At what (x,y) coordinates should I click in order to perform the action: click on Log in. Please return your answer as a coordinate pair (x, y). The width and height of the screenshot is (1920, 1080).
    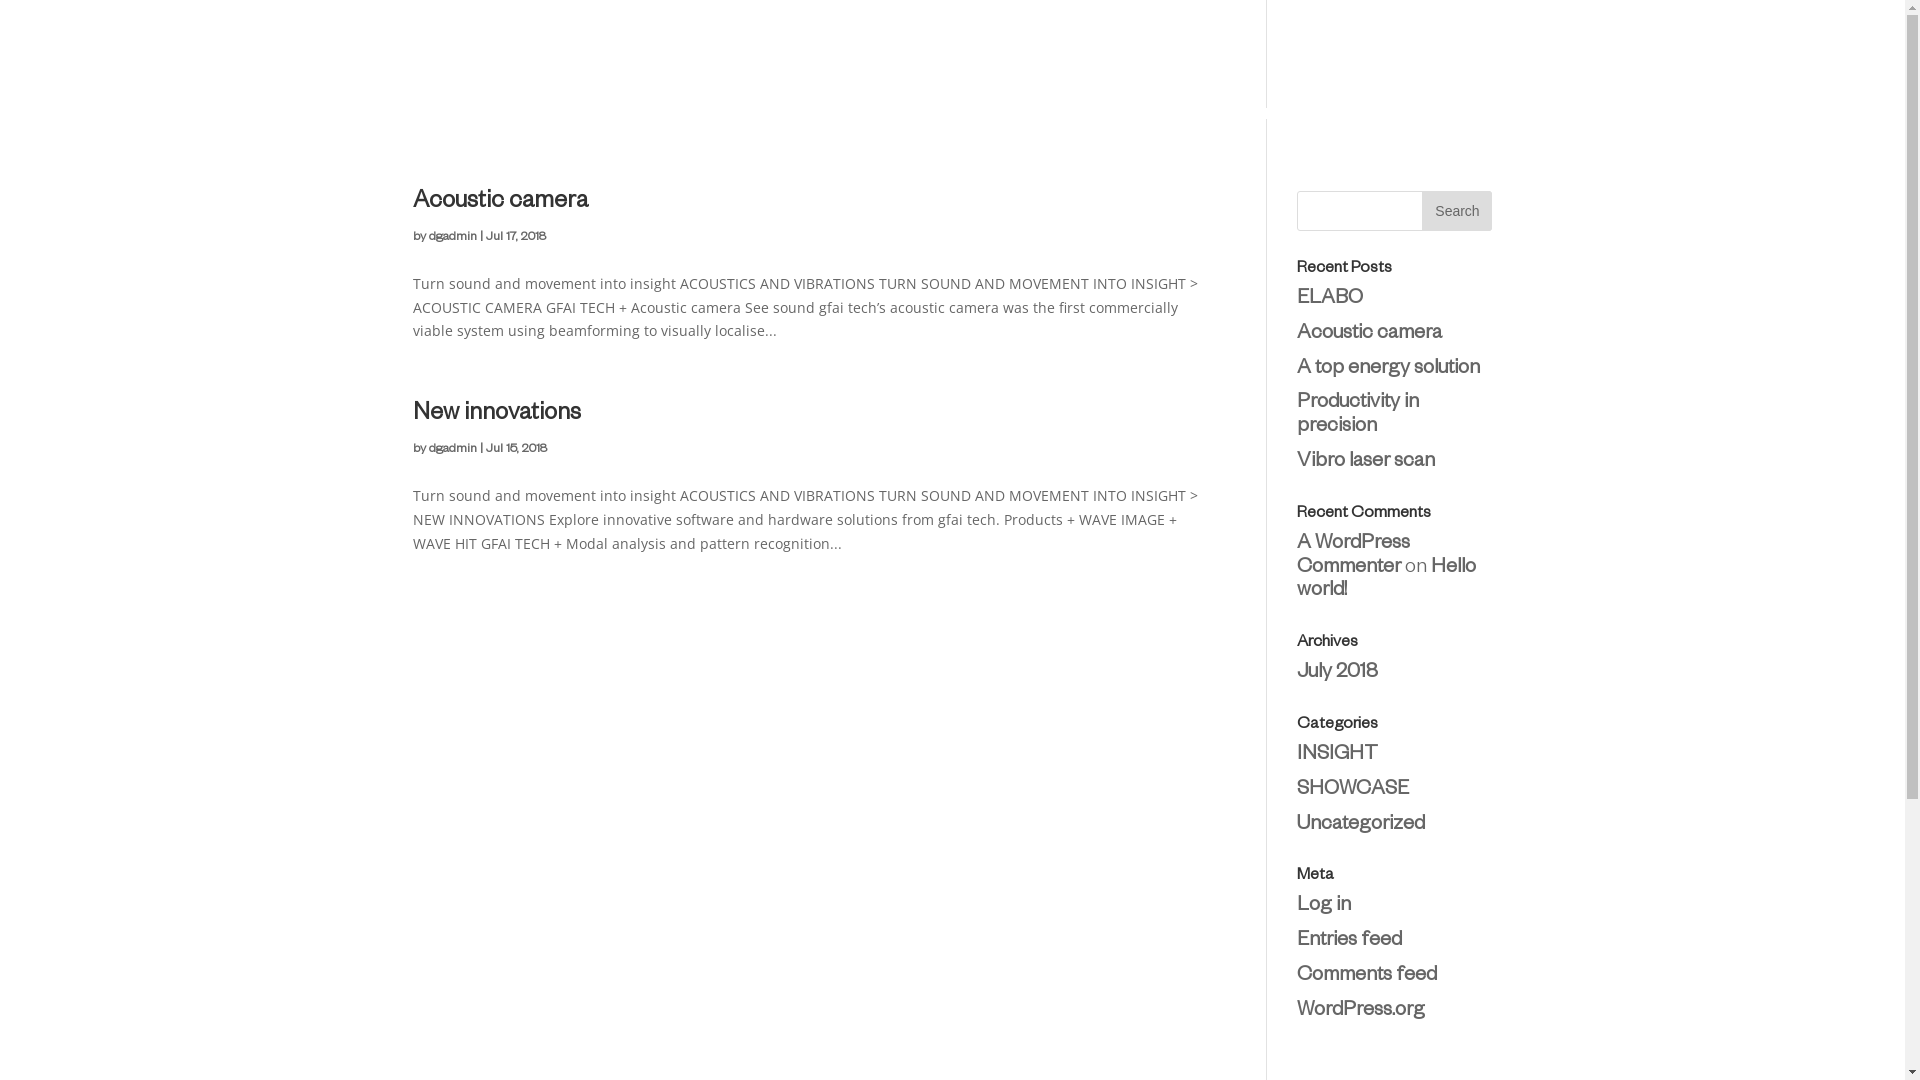
    Looking at the image, I should click on (1324, 907).